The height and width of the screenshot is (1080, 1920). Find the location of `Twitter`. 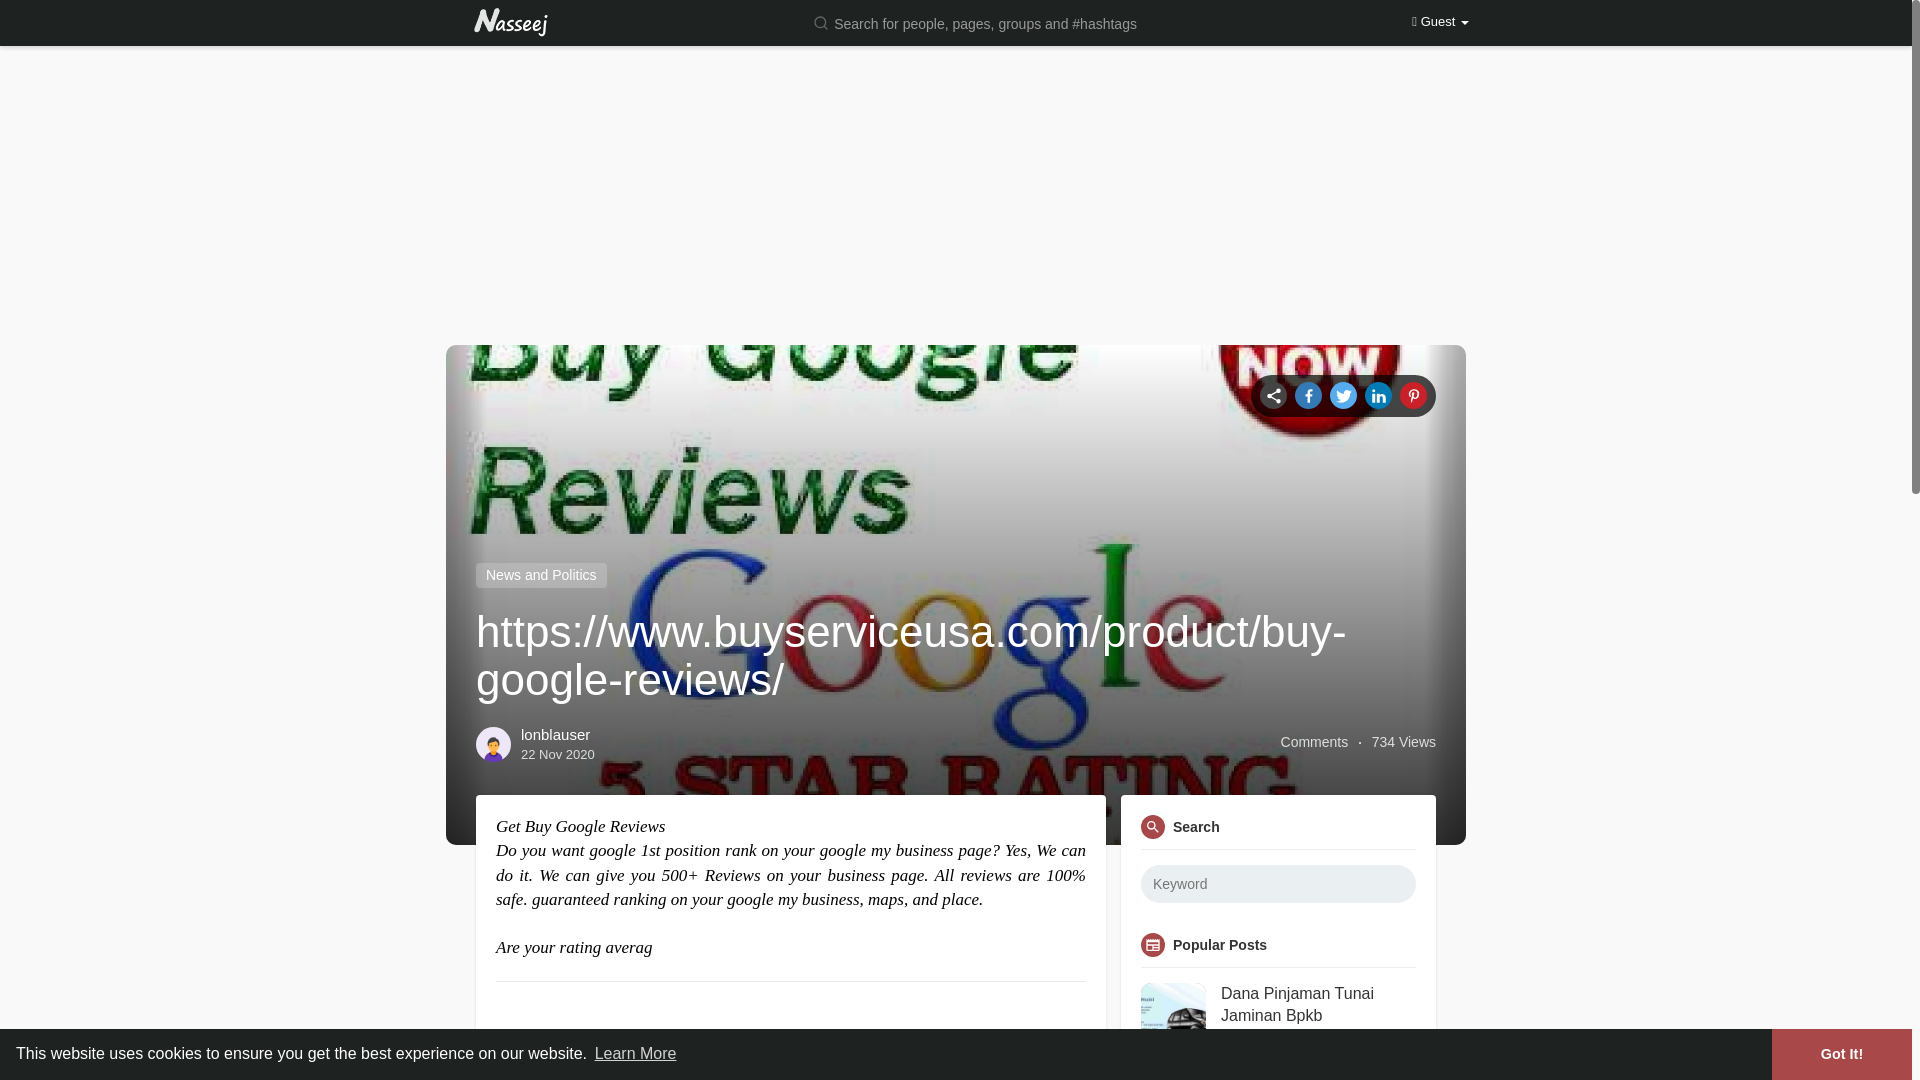

Twitter is located at coordinates (1344, 396).